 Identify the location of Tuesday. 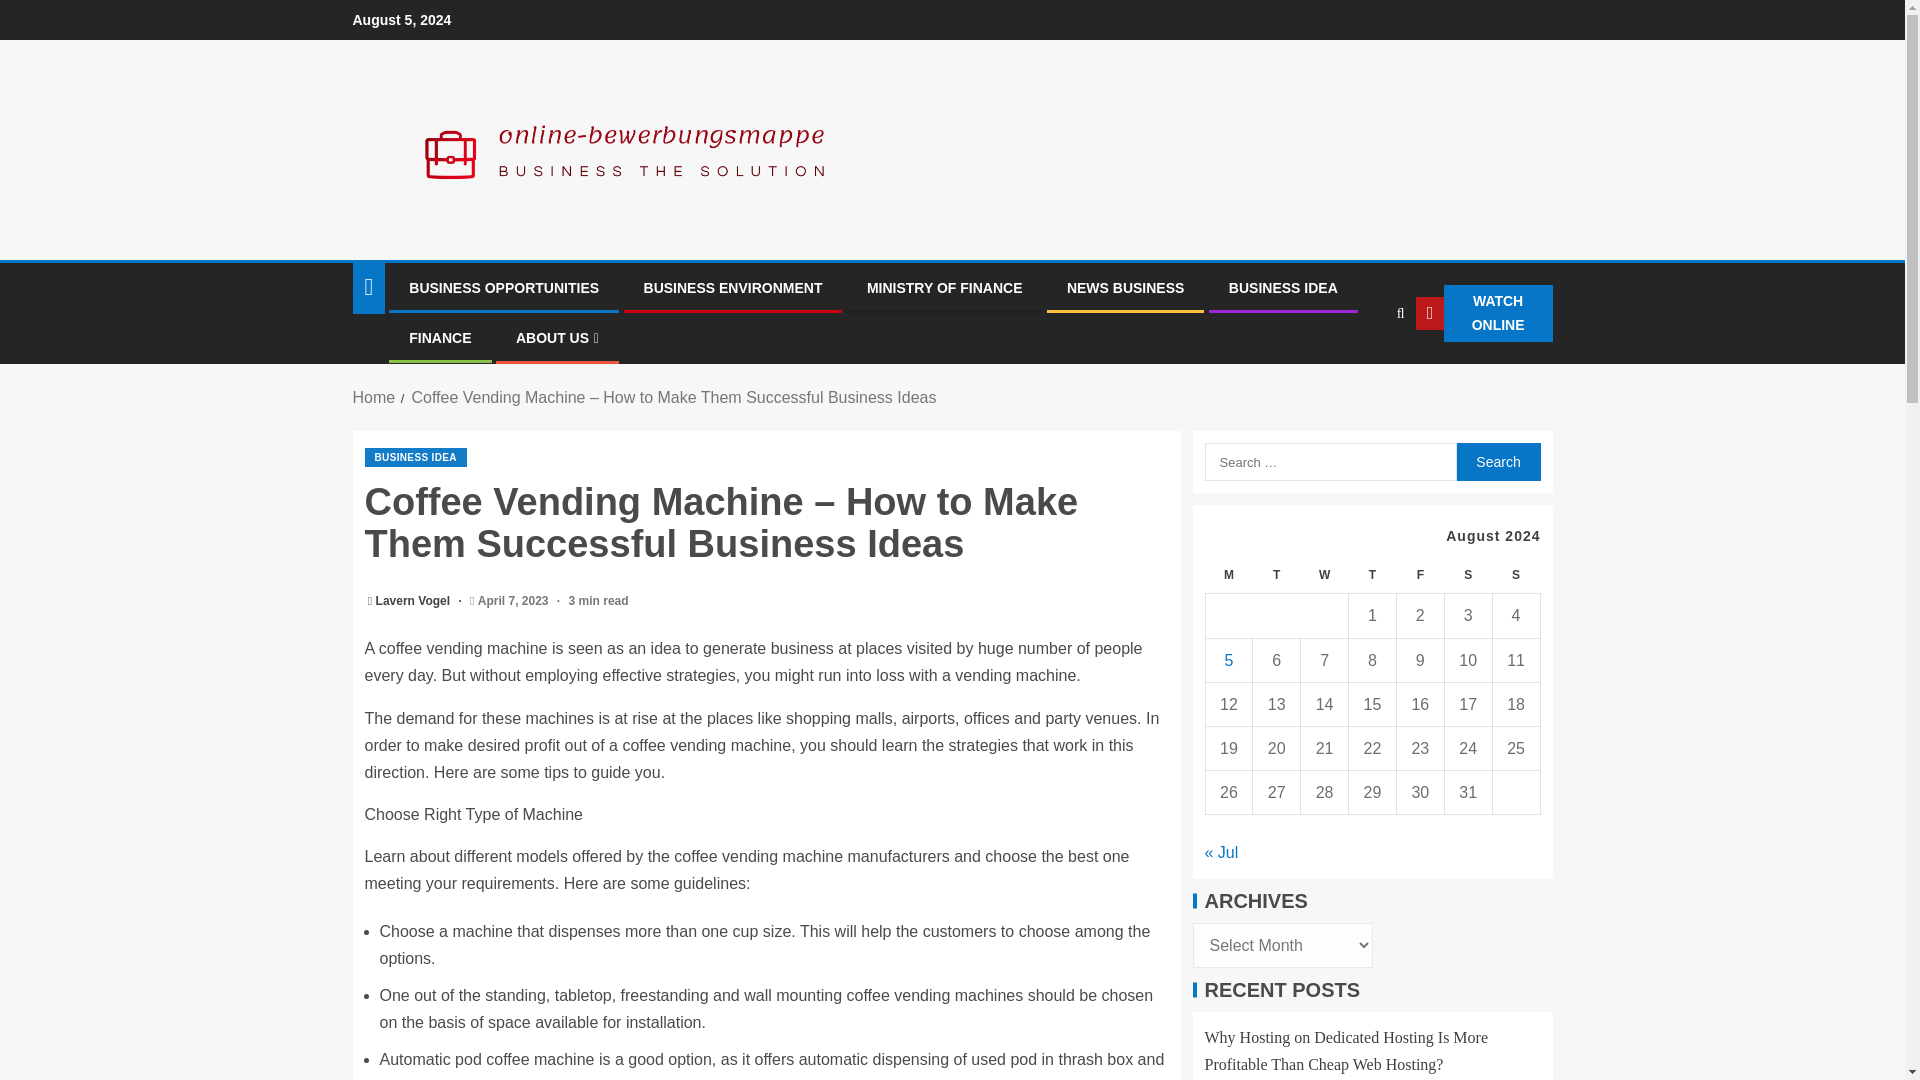
(1277, 576).